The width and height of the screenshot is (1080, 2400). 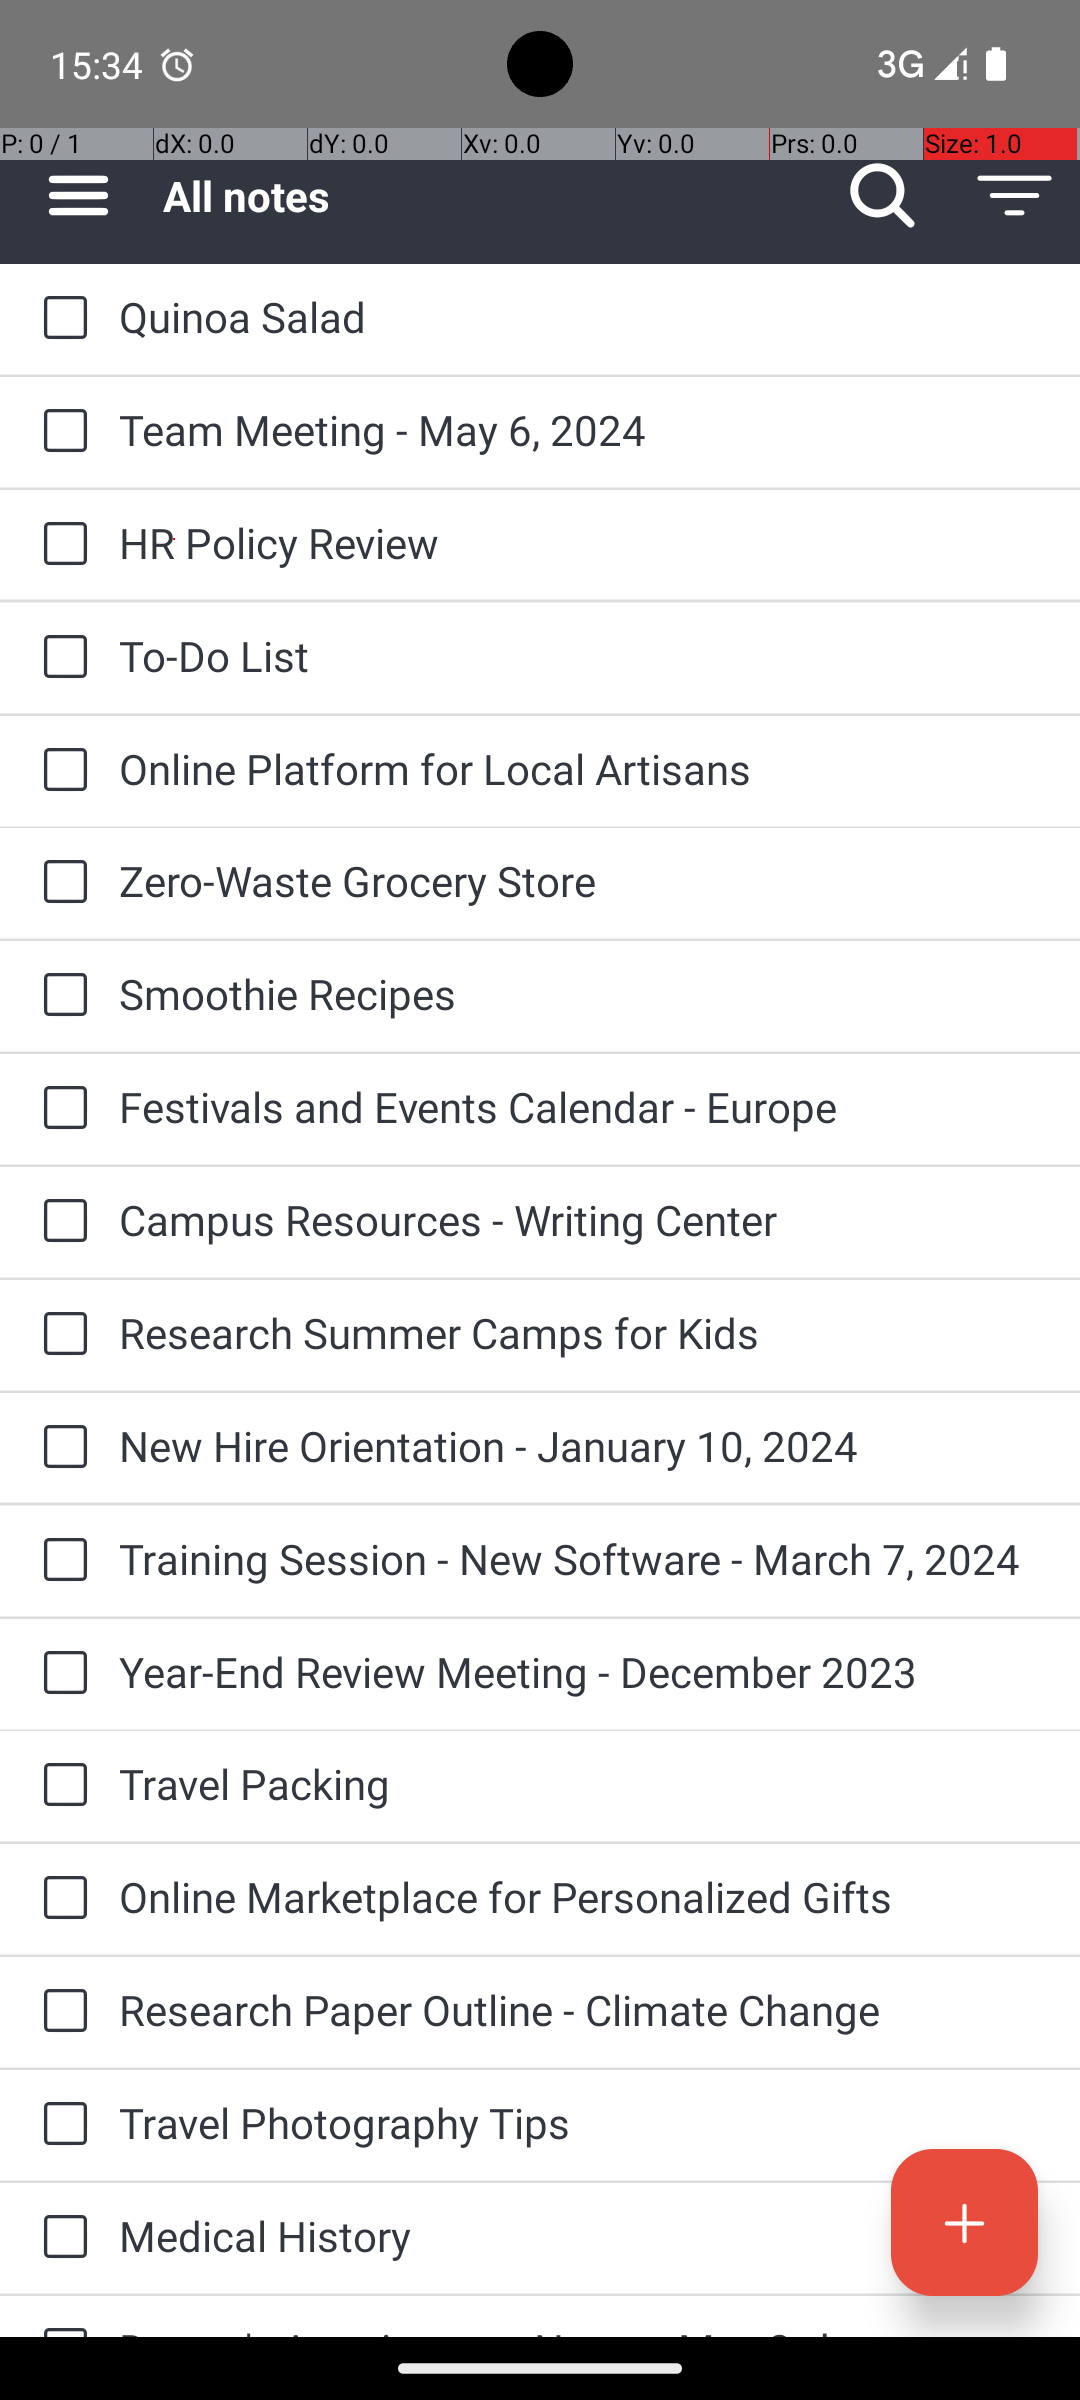 I want to click on to-do: Festivals and Events Calendar - Europe, so click(x=60, y=1109).